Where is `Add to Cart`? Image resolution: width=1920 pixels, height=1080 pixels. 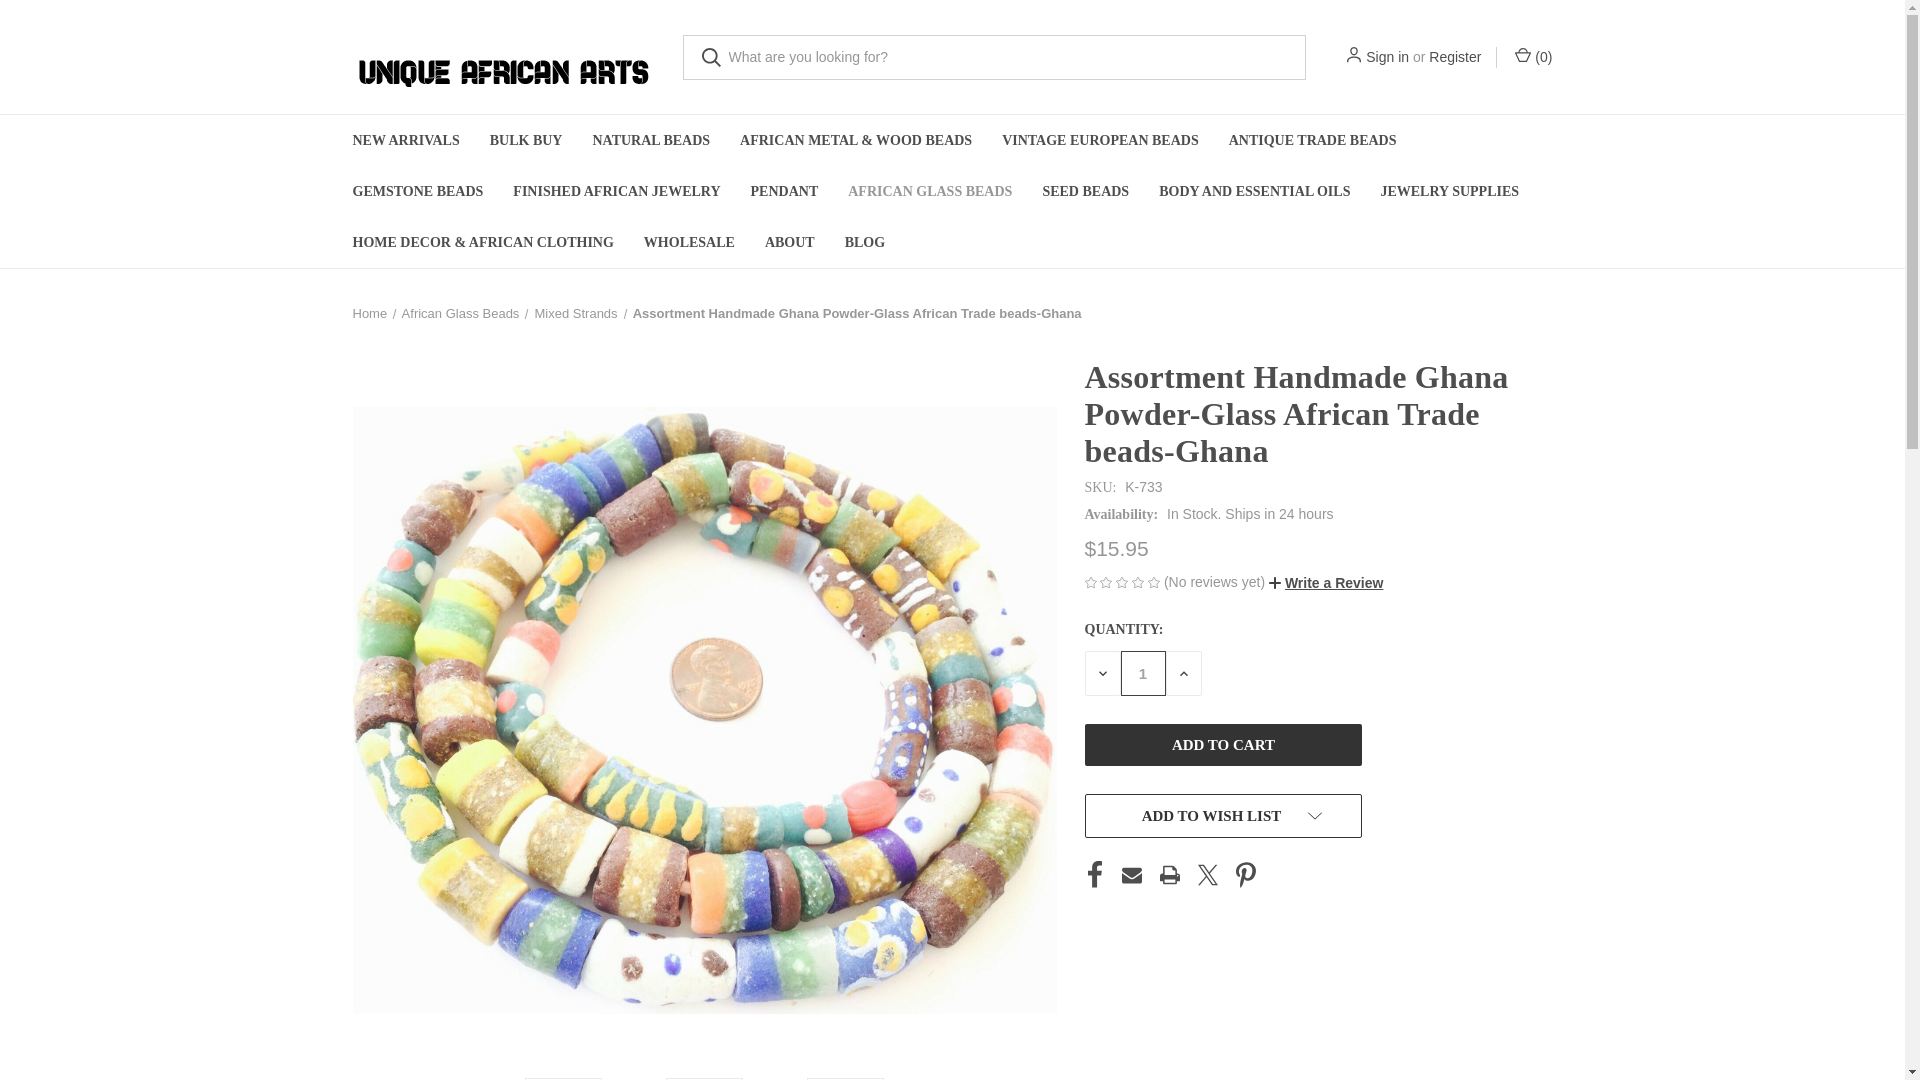 Add to Cart is located at coordinates (1222, 744).